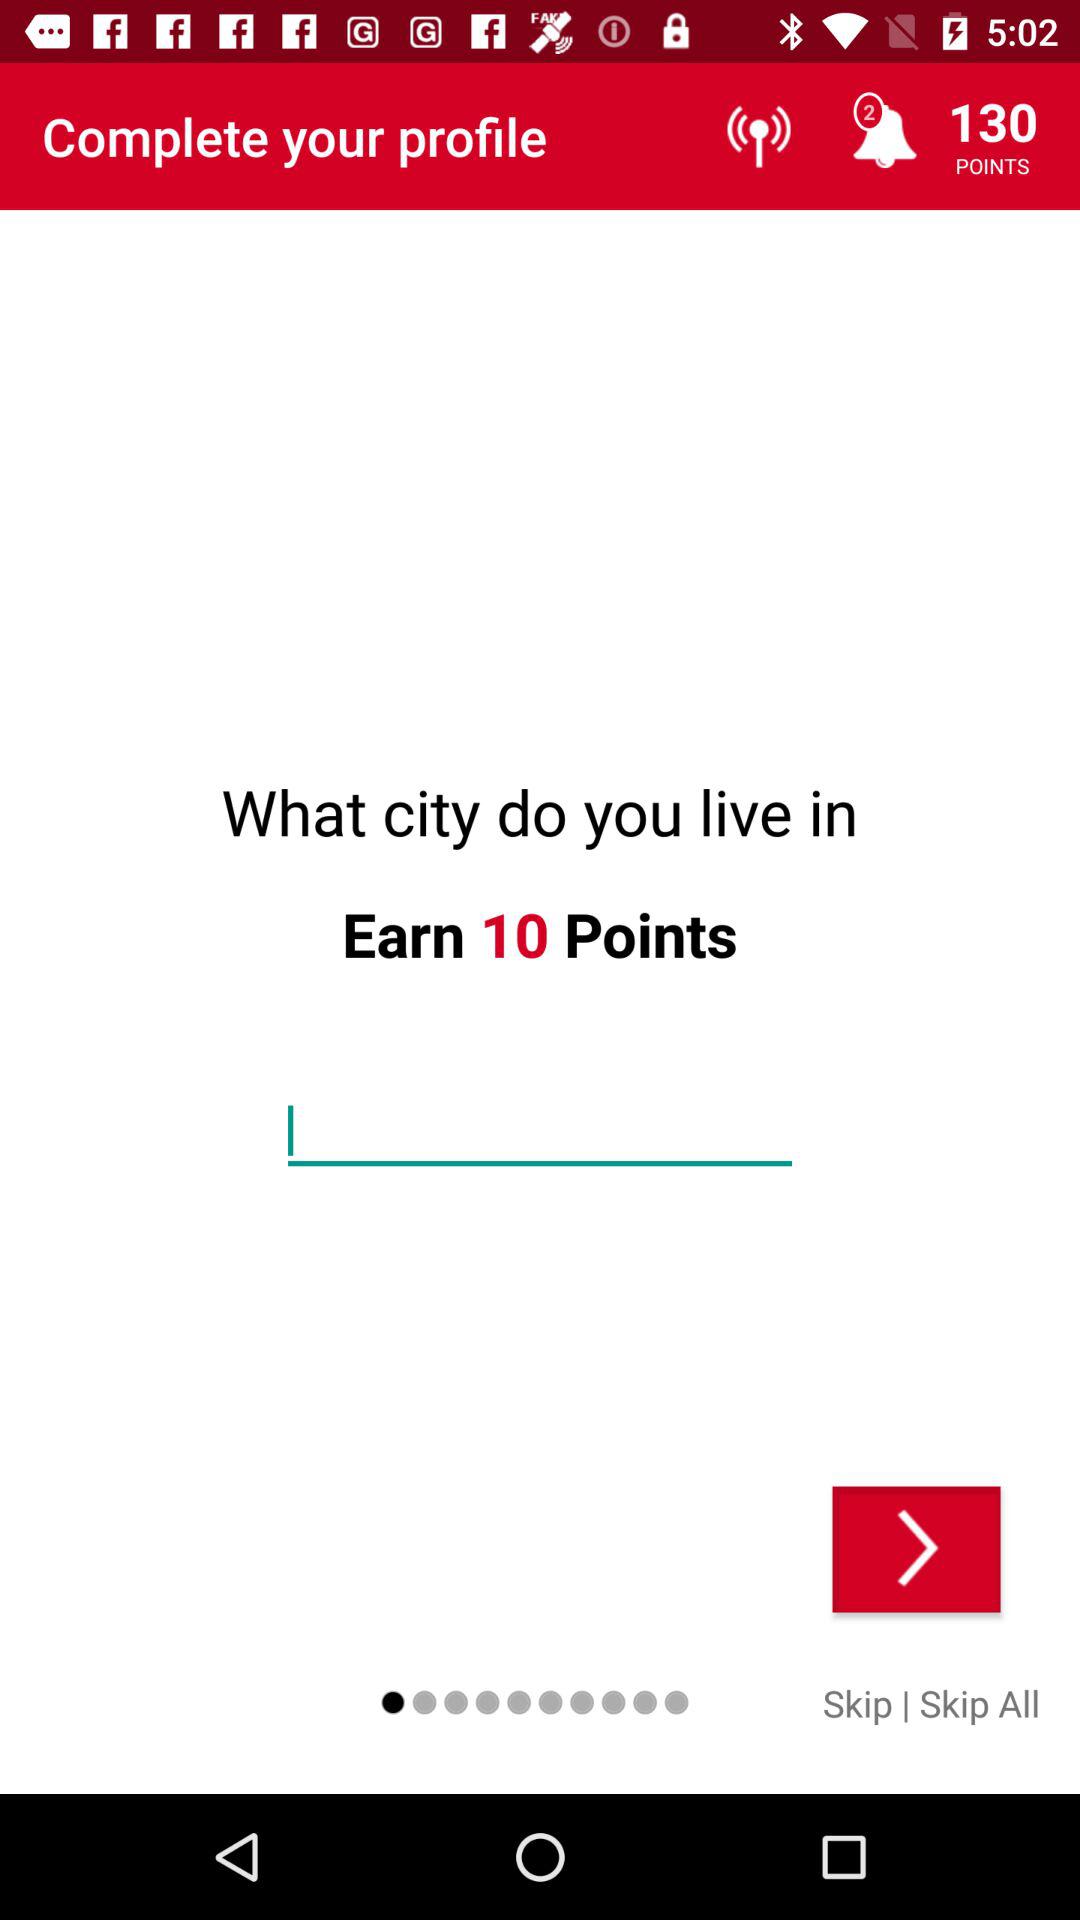 This screenshot has height=1920, width=1080. Describe the element at coordinates (916, 1549) in the screenshot. I see `go to next question` at that location.